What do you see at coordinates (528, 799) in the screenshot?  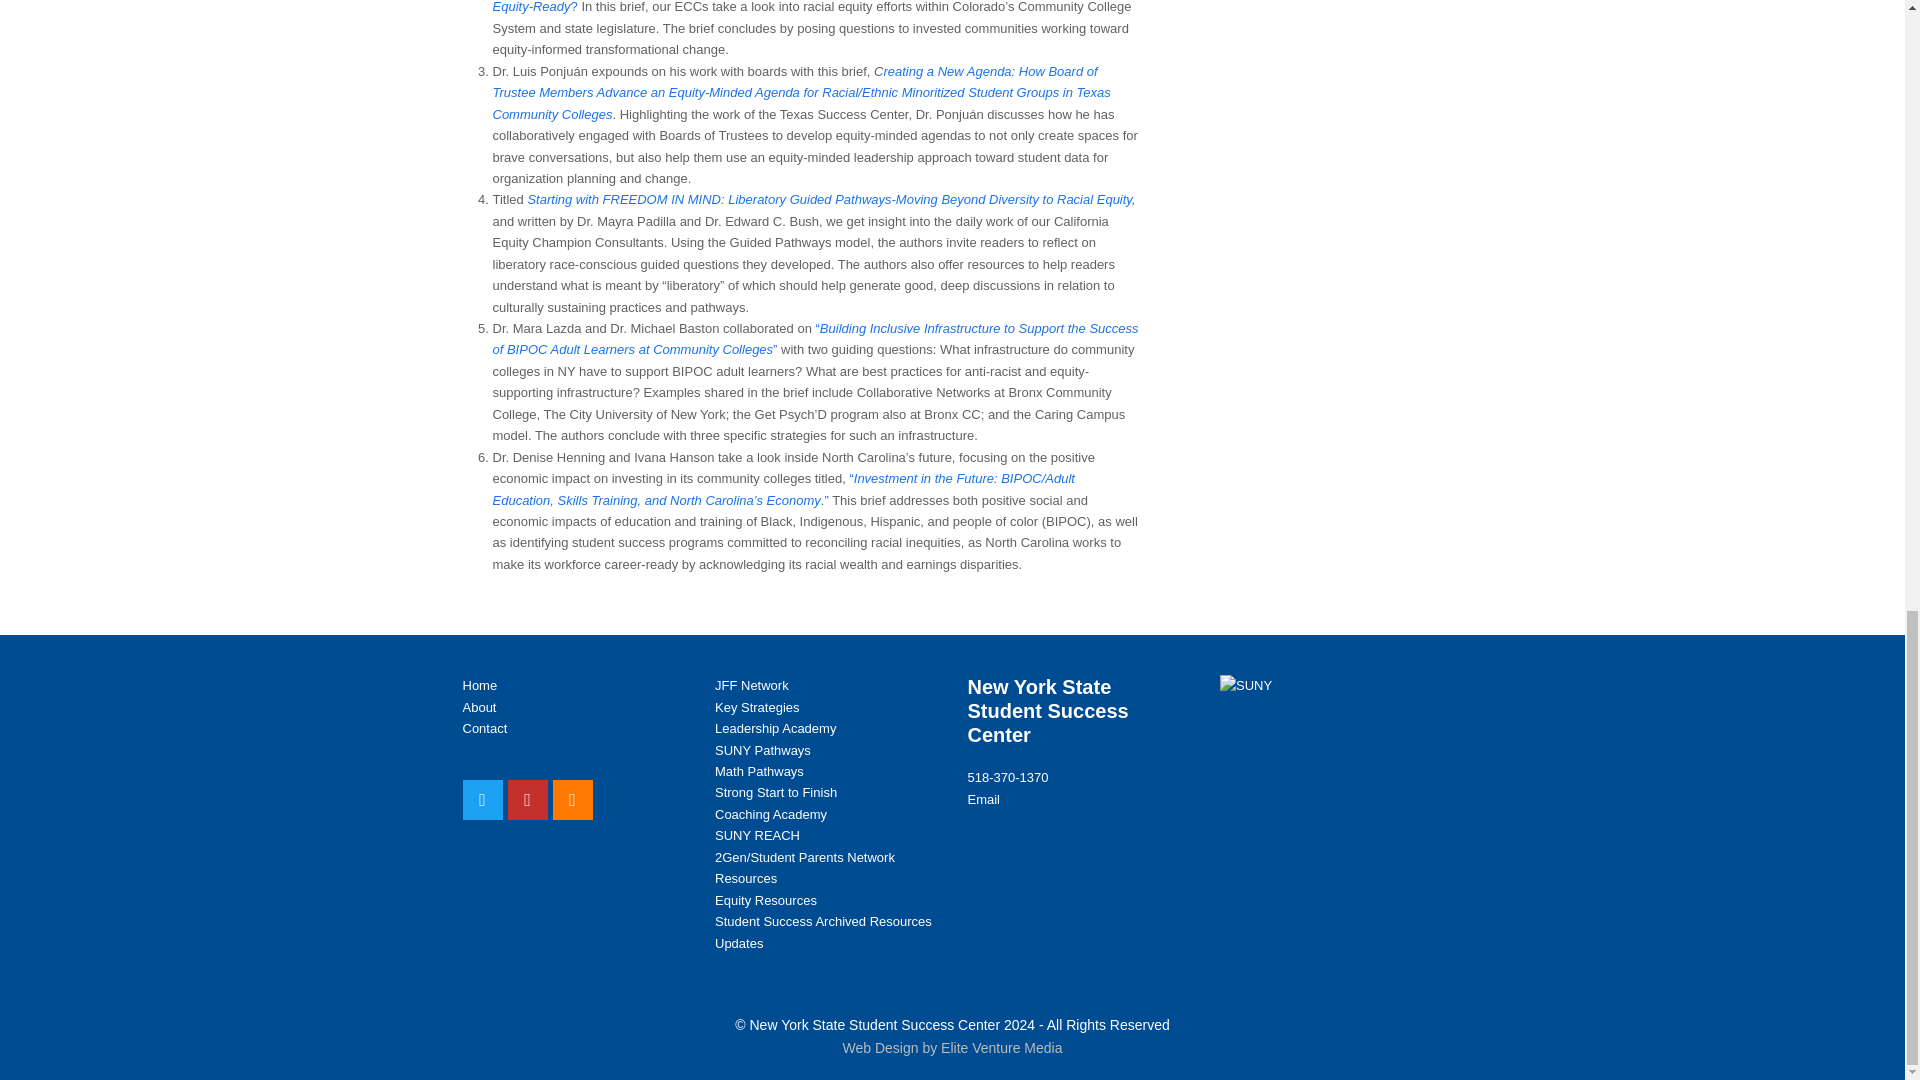 I see `Youtube` at bounding box center [528, 799].